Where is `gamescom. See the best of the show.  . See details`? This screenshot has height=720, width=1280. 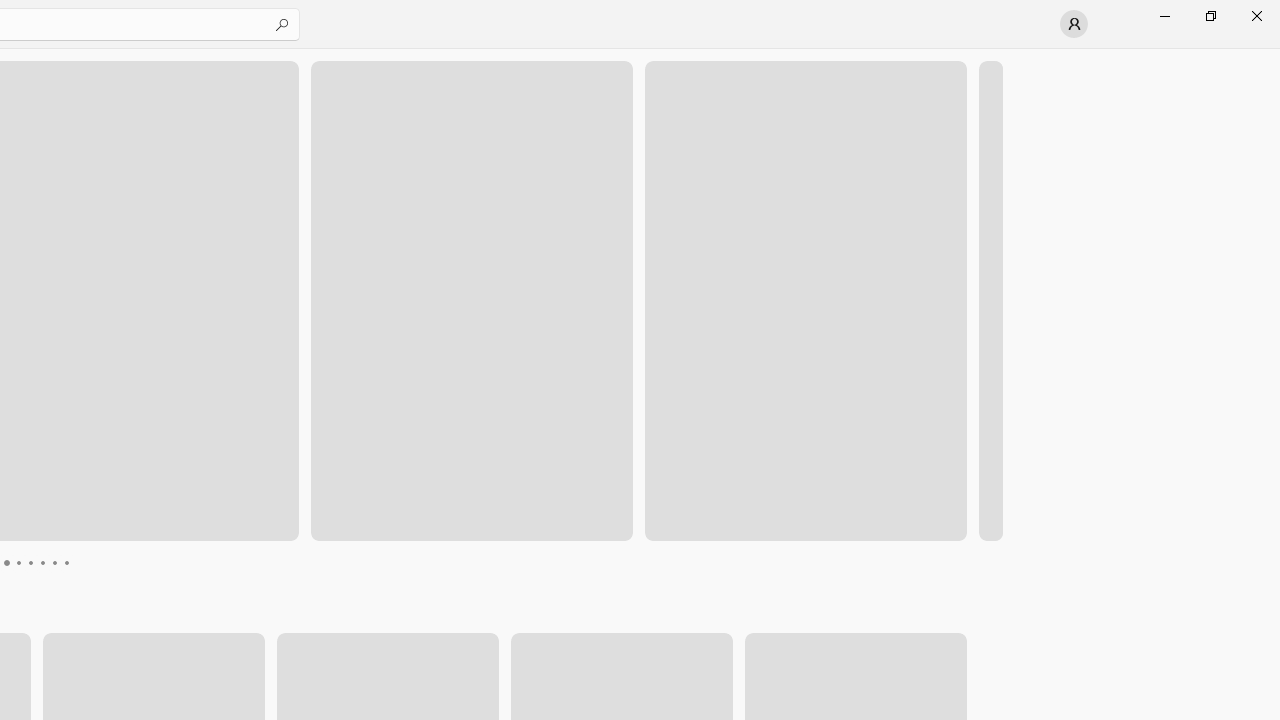
gamescom. See the best of the show.  . See details is located at coordinates (76, 388).